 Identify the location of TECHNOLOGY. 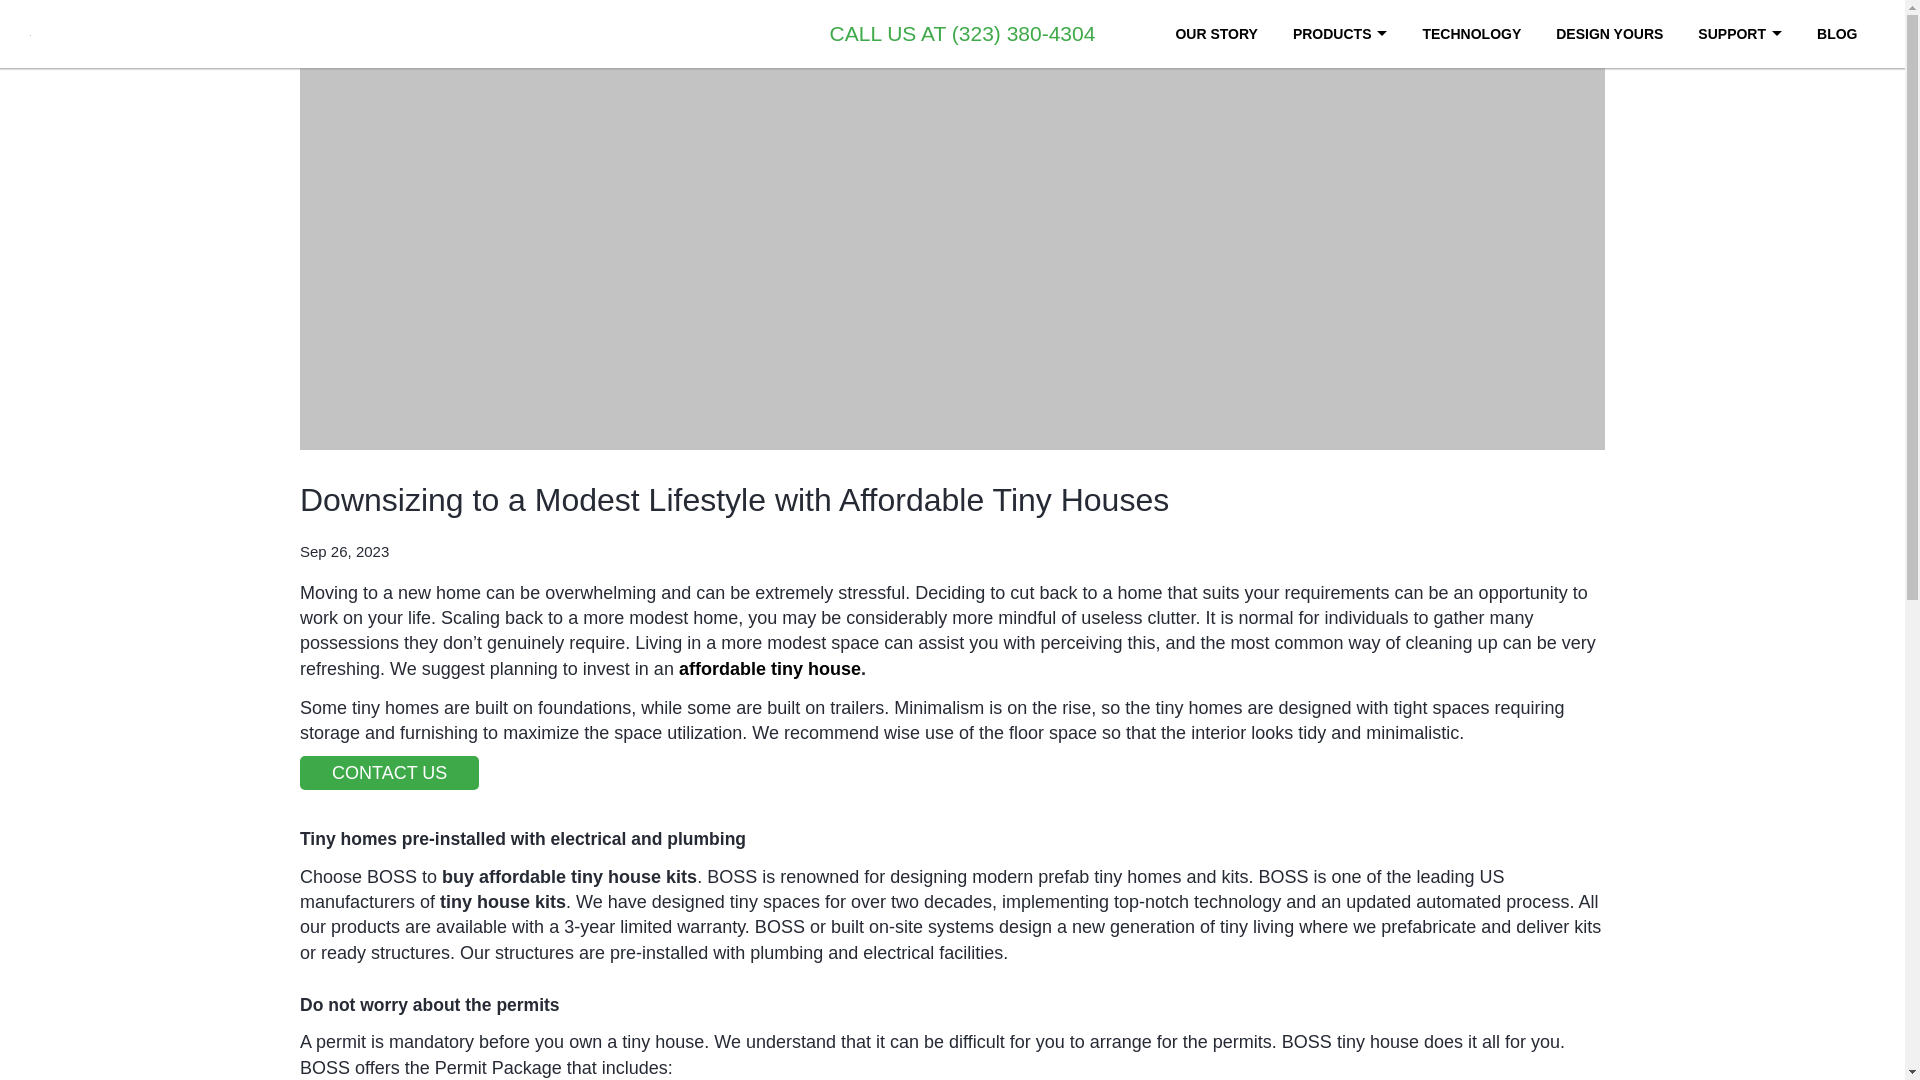
(1471, 34).